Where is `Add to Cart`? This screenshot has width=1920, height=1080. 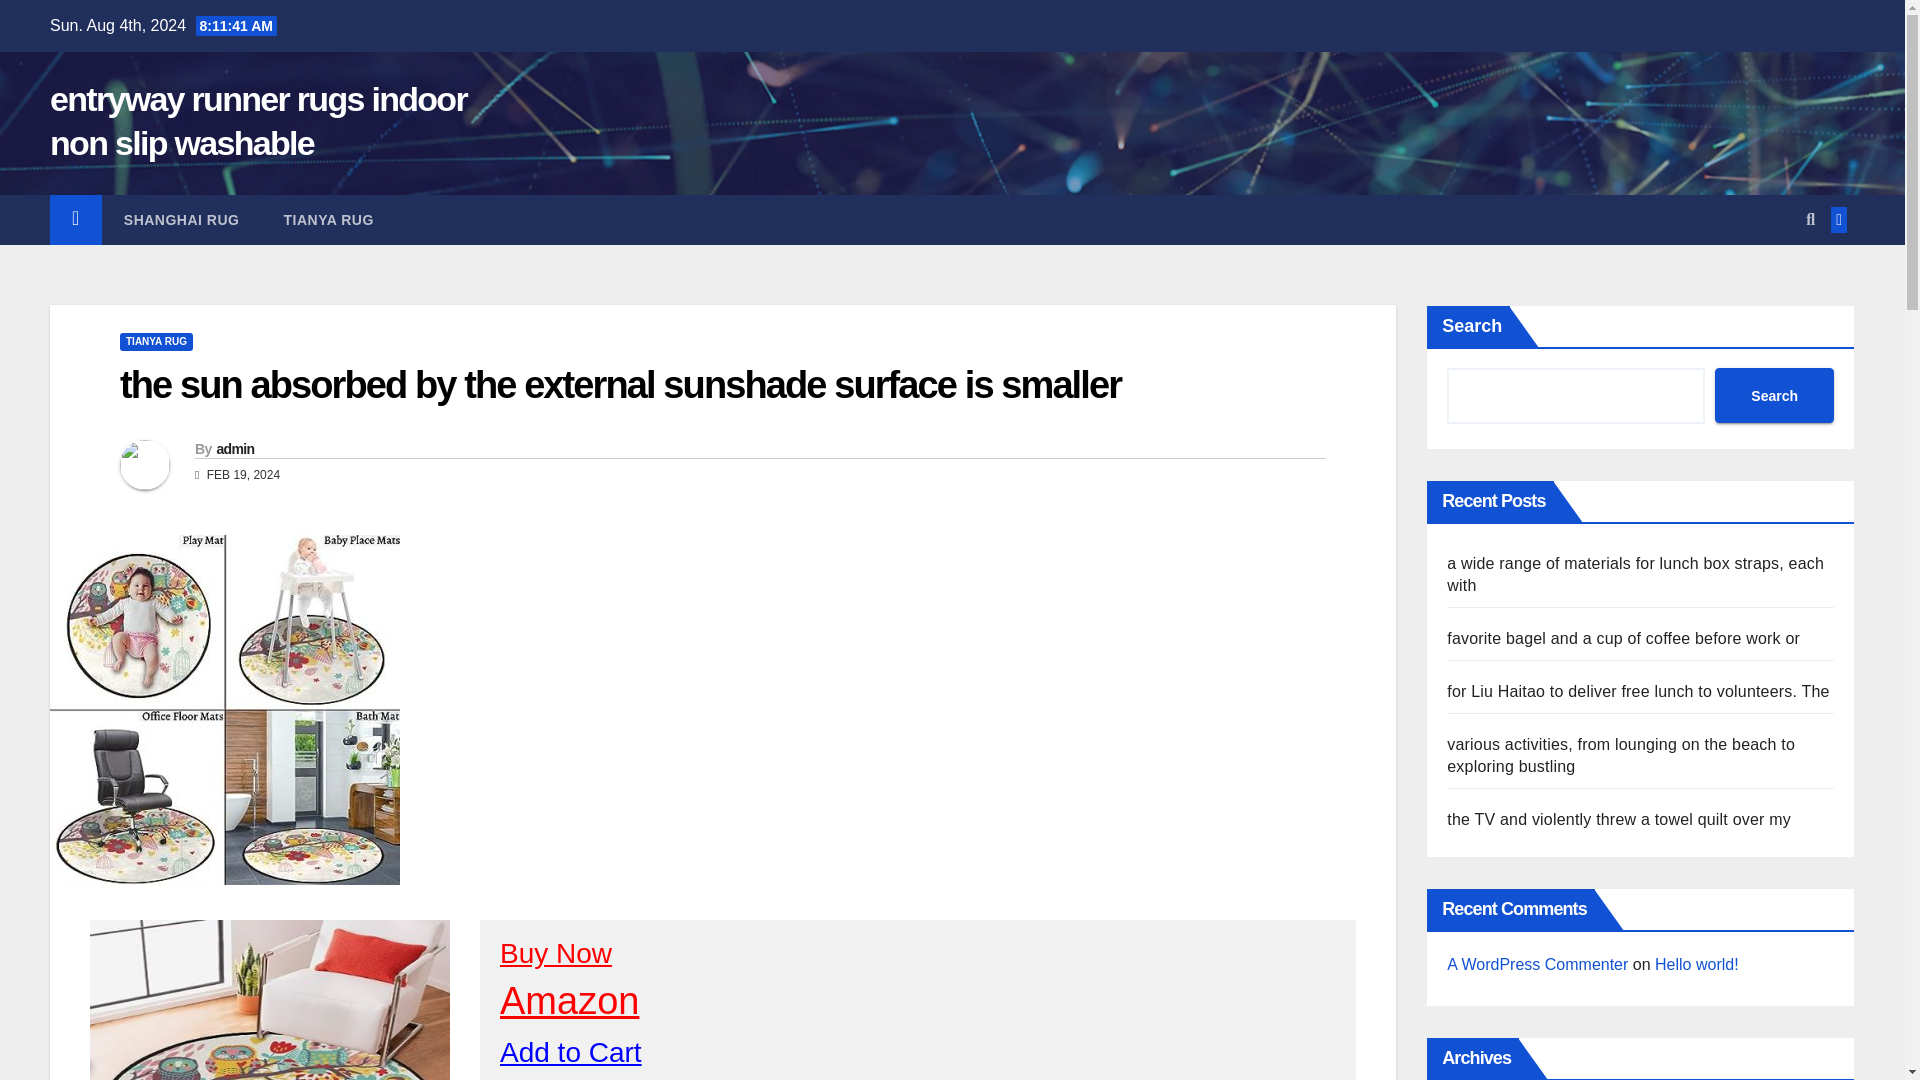
Add to Cart is located at coordinates (570, 1052).